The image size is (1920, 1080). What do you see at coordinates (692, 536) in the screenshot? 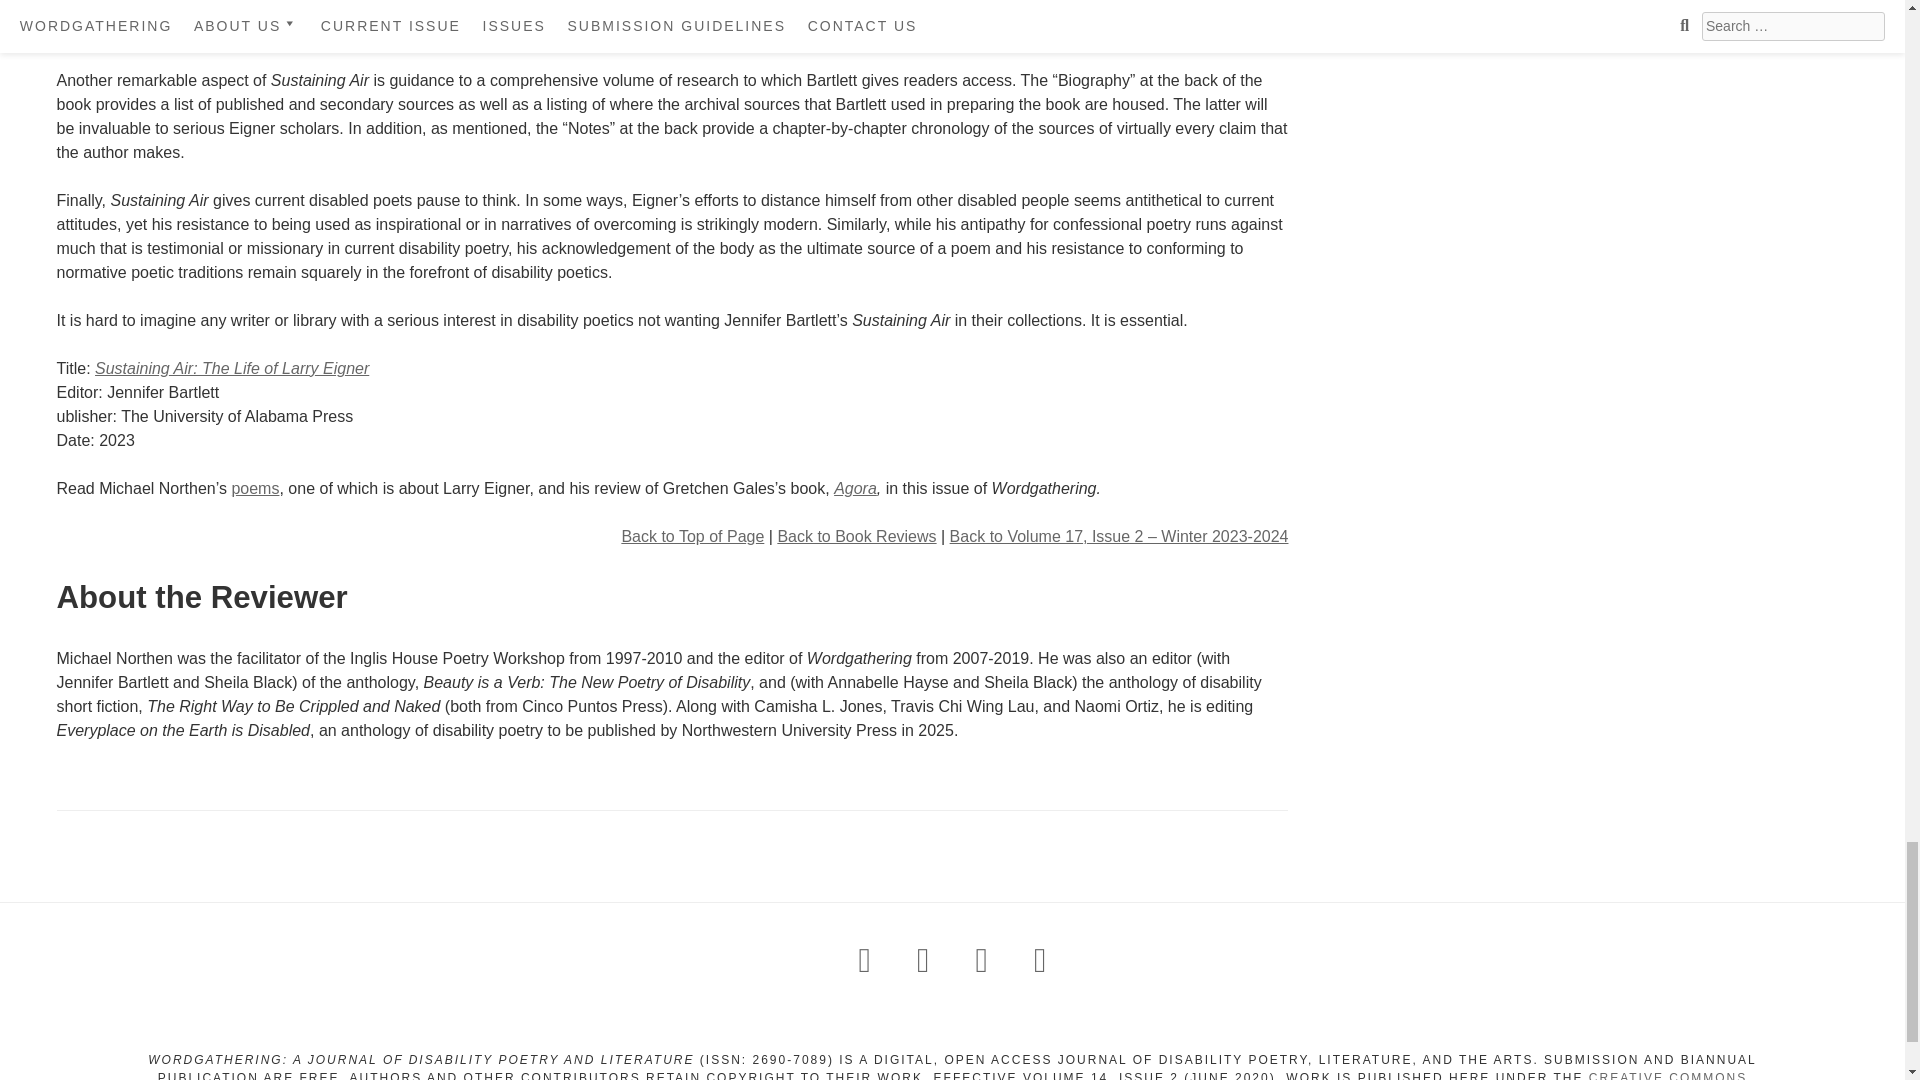
I see `Back to Top of Page` at bounding box center [692, 536].